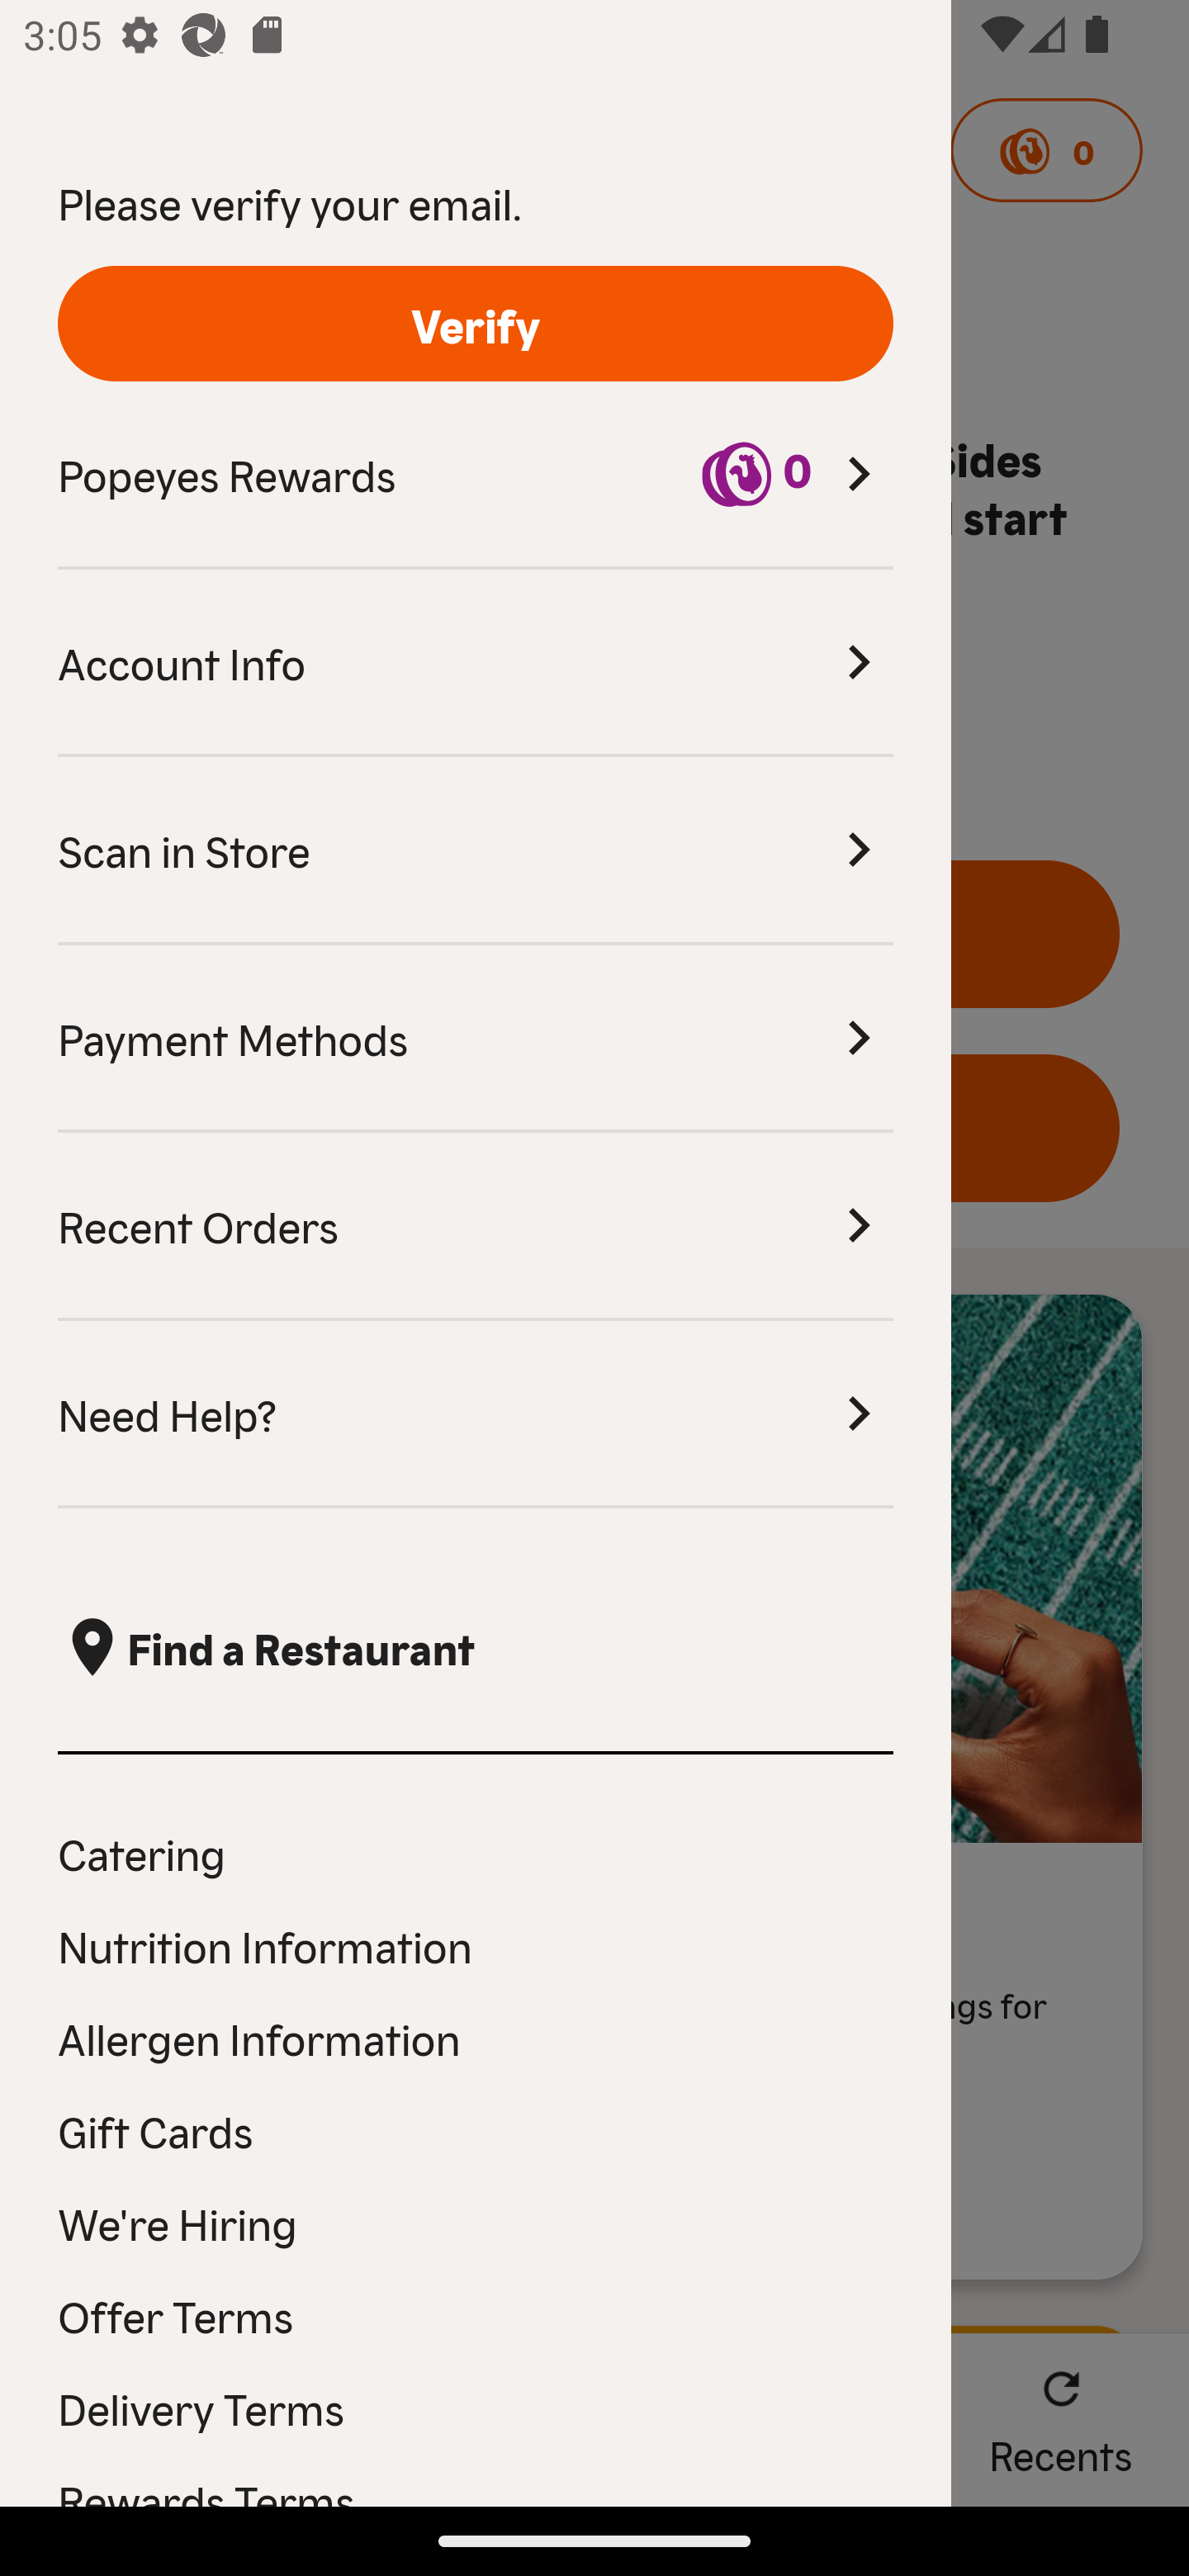  Describe the element at coordinates (476, 323) in the screenshot. I see `Verify` at that location.